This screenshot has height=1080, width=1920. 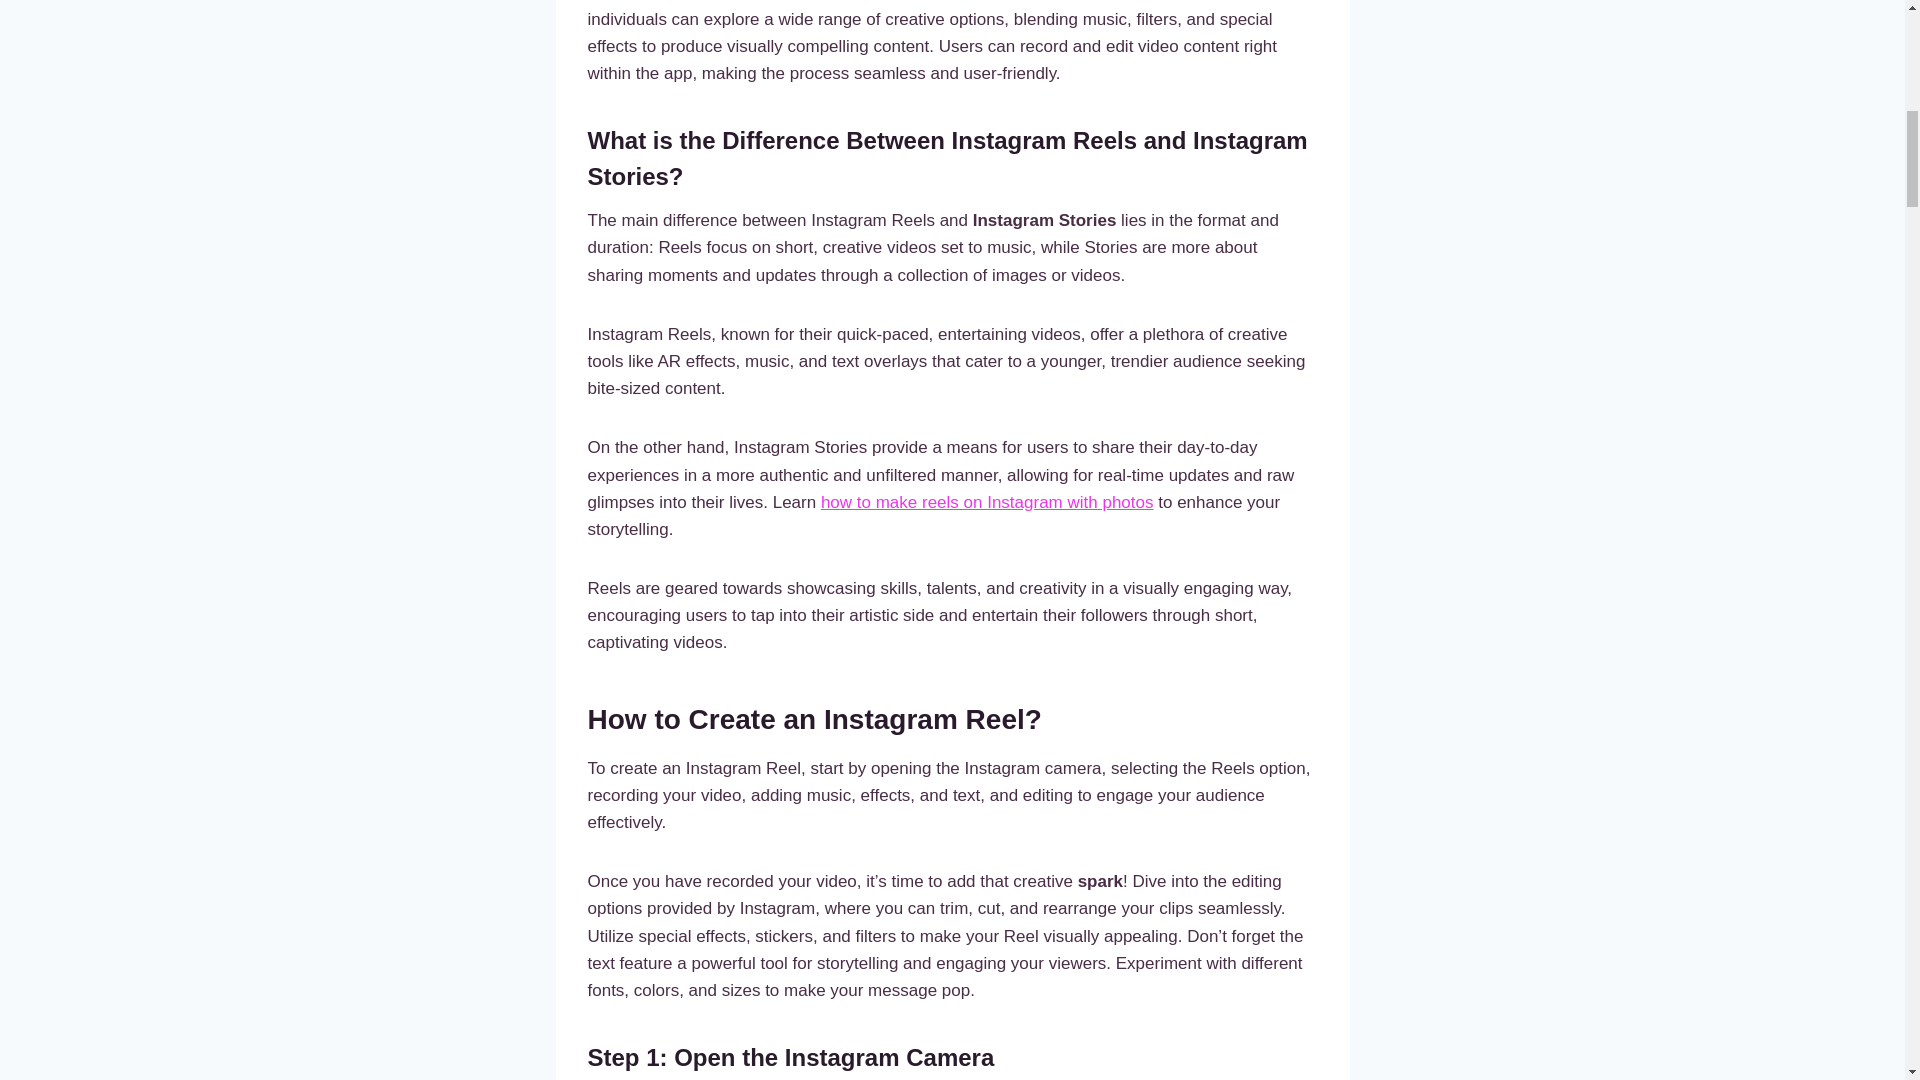 What do you see at coordinates (987, 502) in the screenshot?
I see `how to make reels on Instagram with photos` at bounding box center [987, 502].